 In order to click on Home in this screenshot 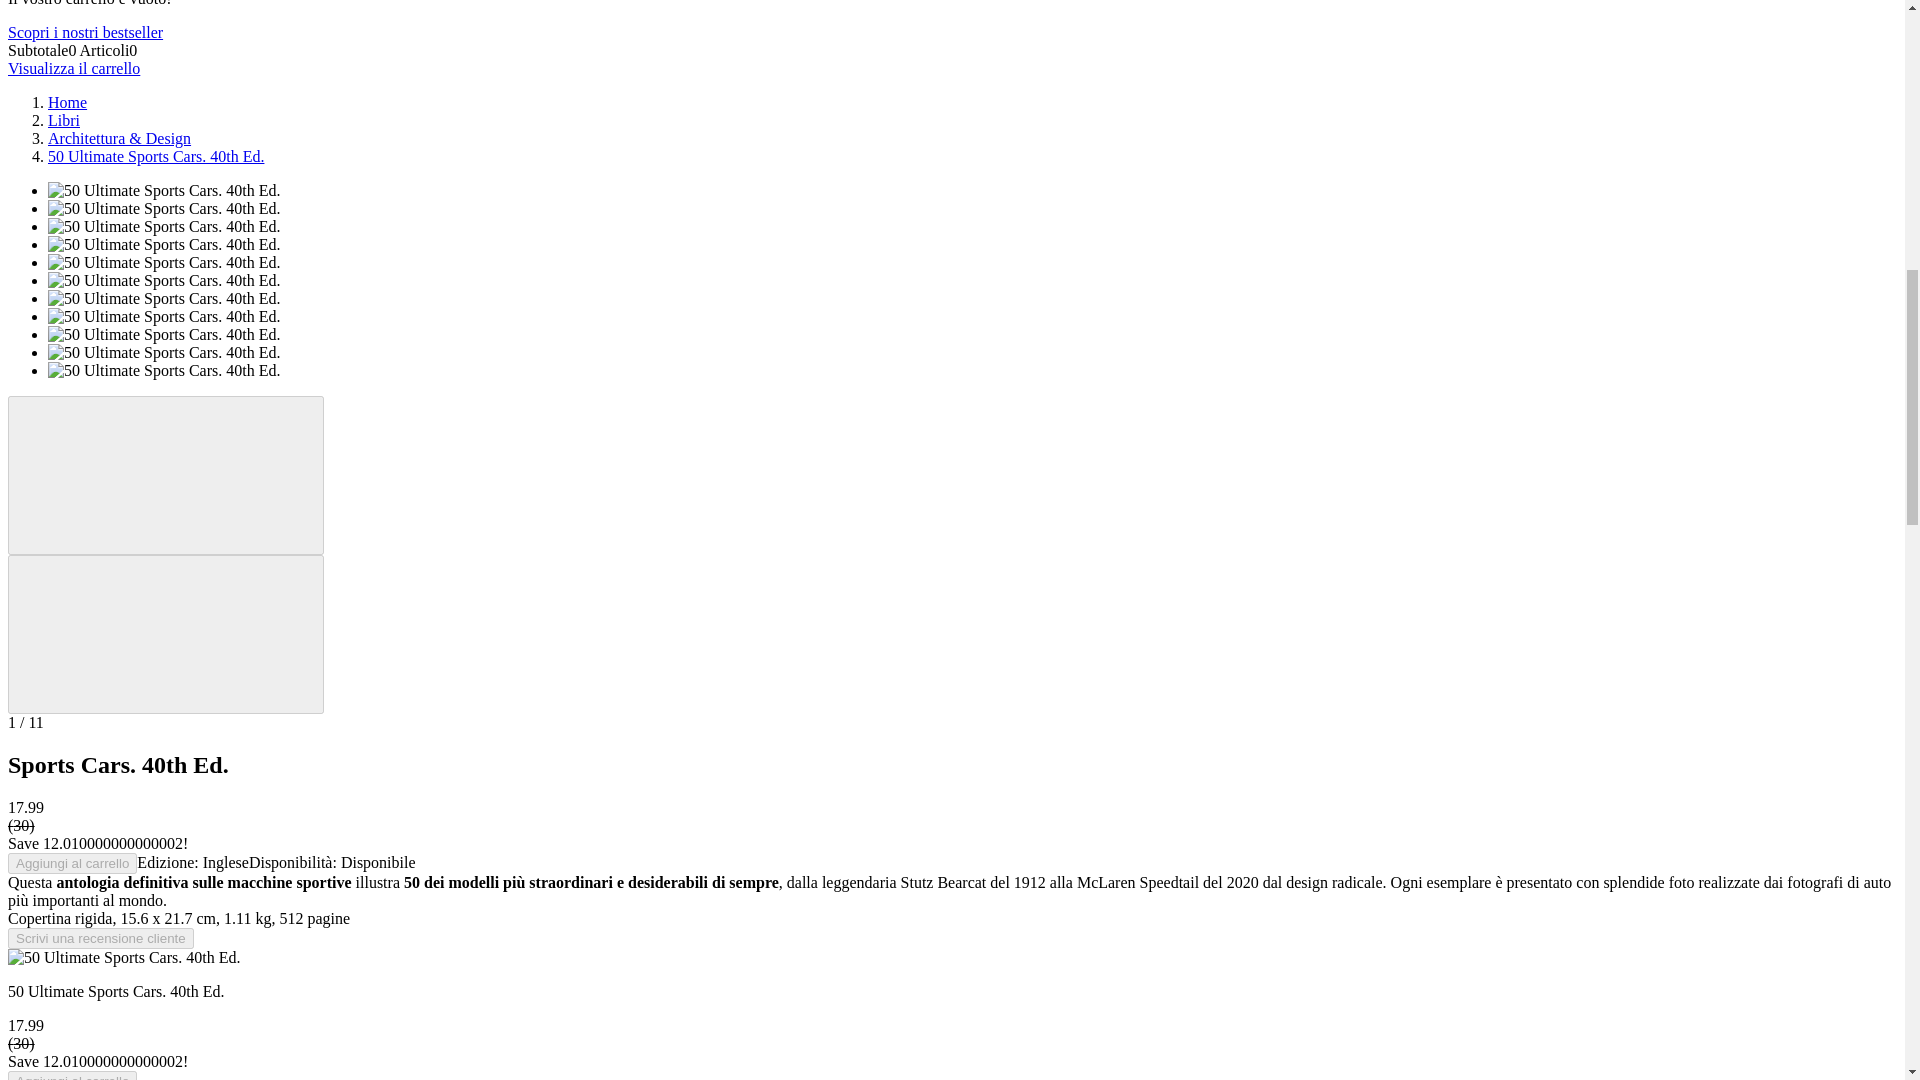, I will do `click(67, 102)`.